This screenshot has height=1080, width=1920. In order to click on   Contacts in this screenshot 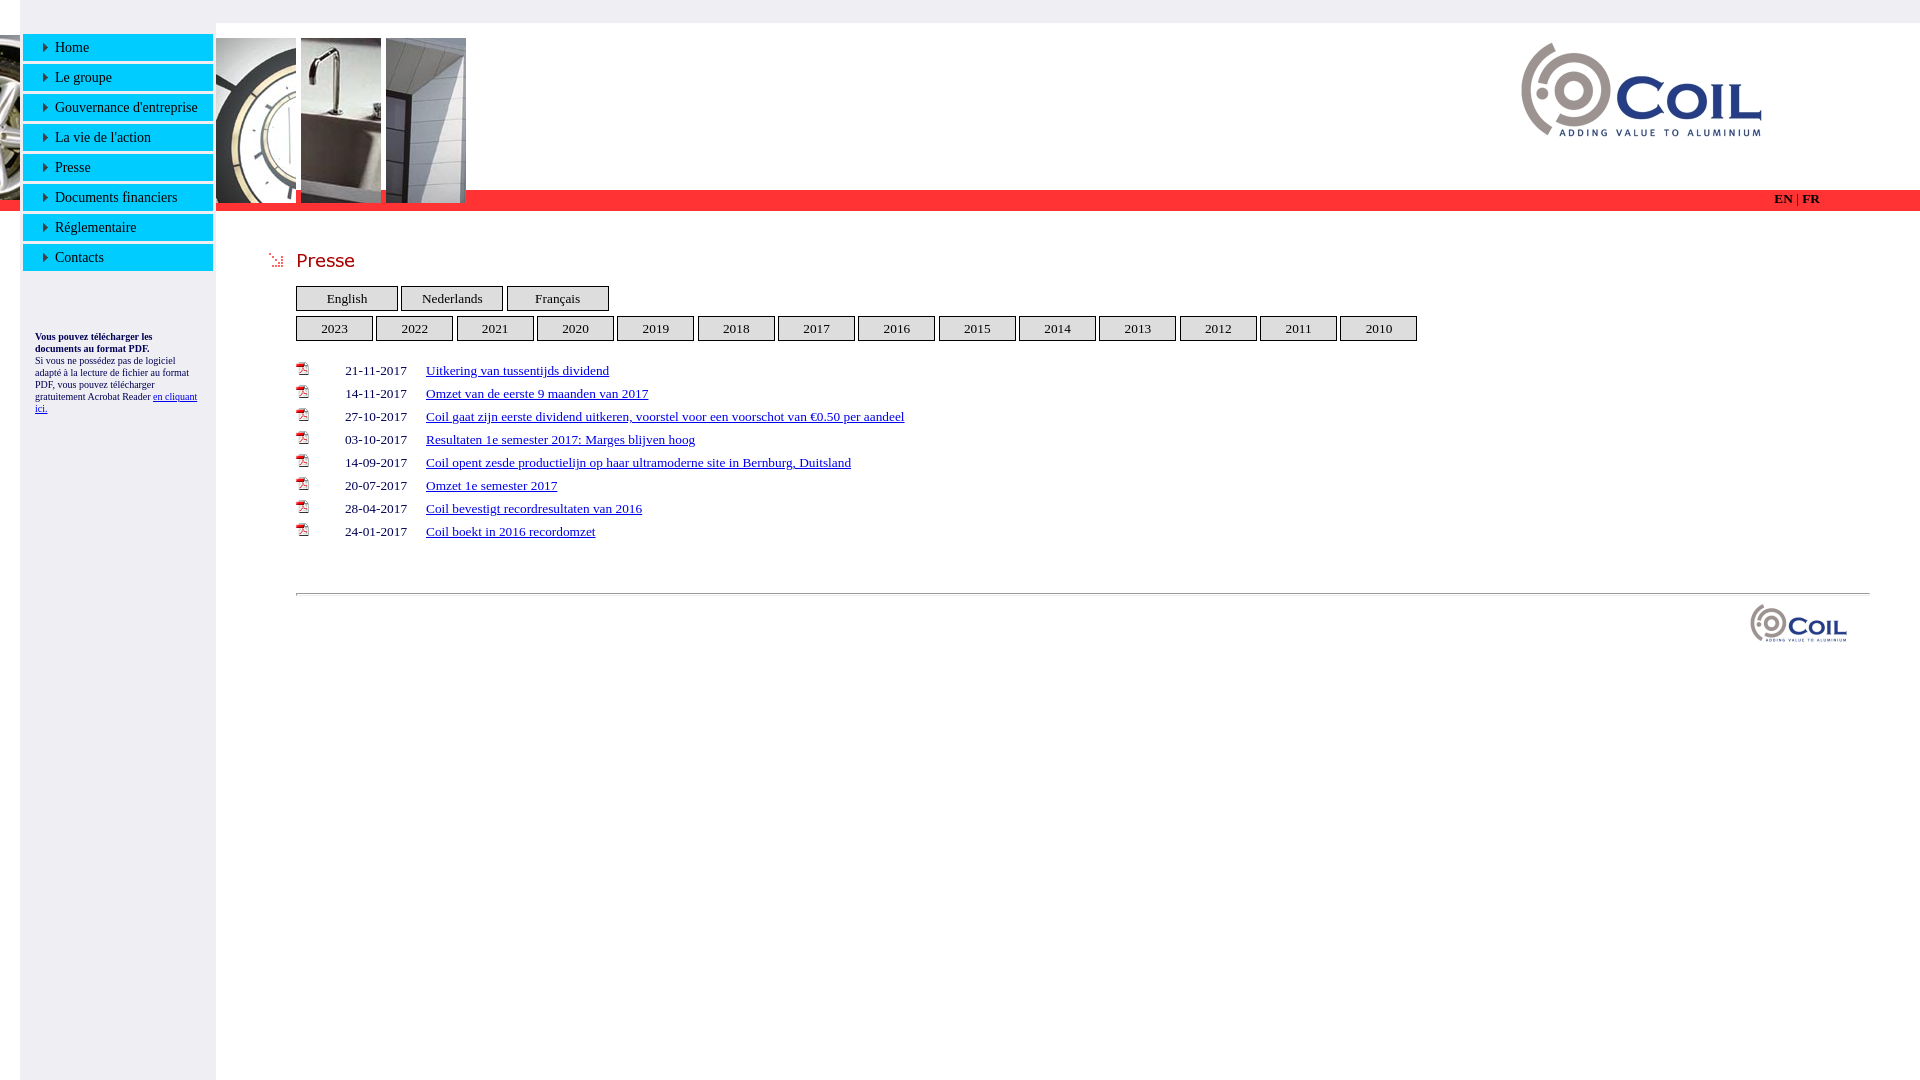, I will do `click(74, 258)`.